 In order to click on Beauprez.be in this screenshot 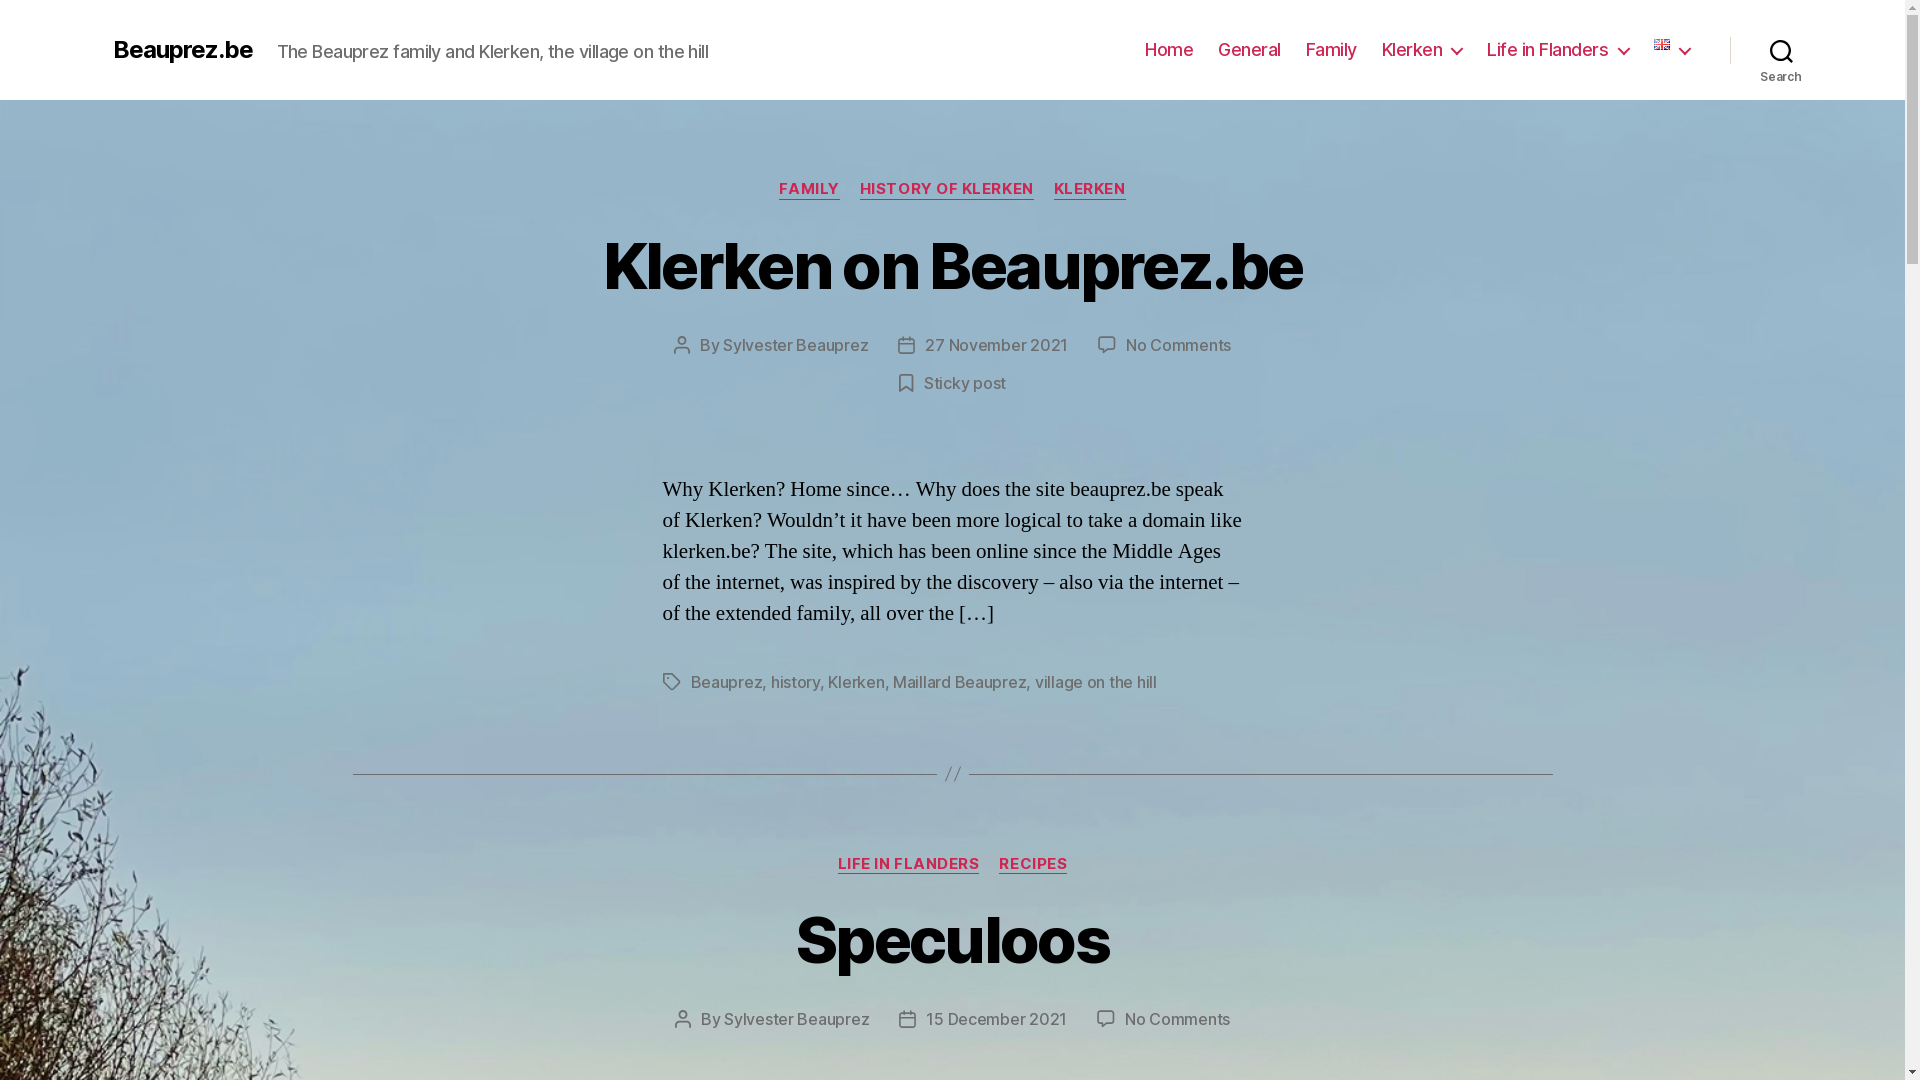, I will do `click(182, 50)`.